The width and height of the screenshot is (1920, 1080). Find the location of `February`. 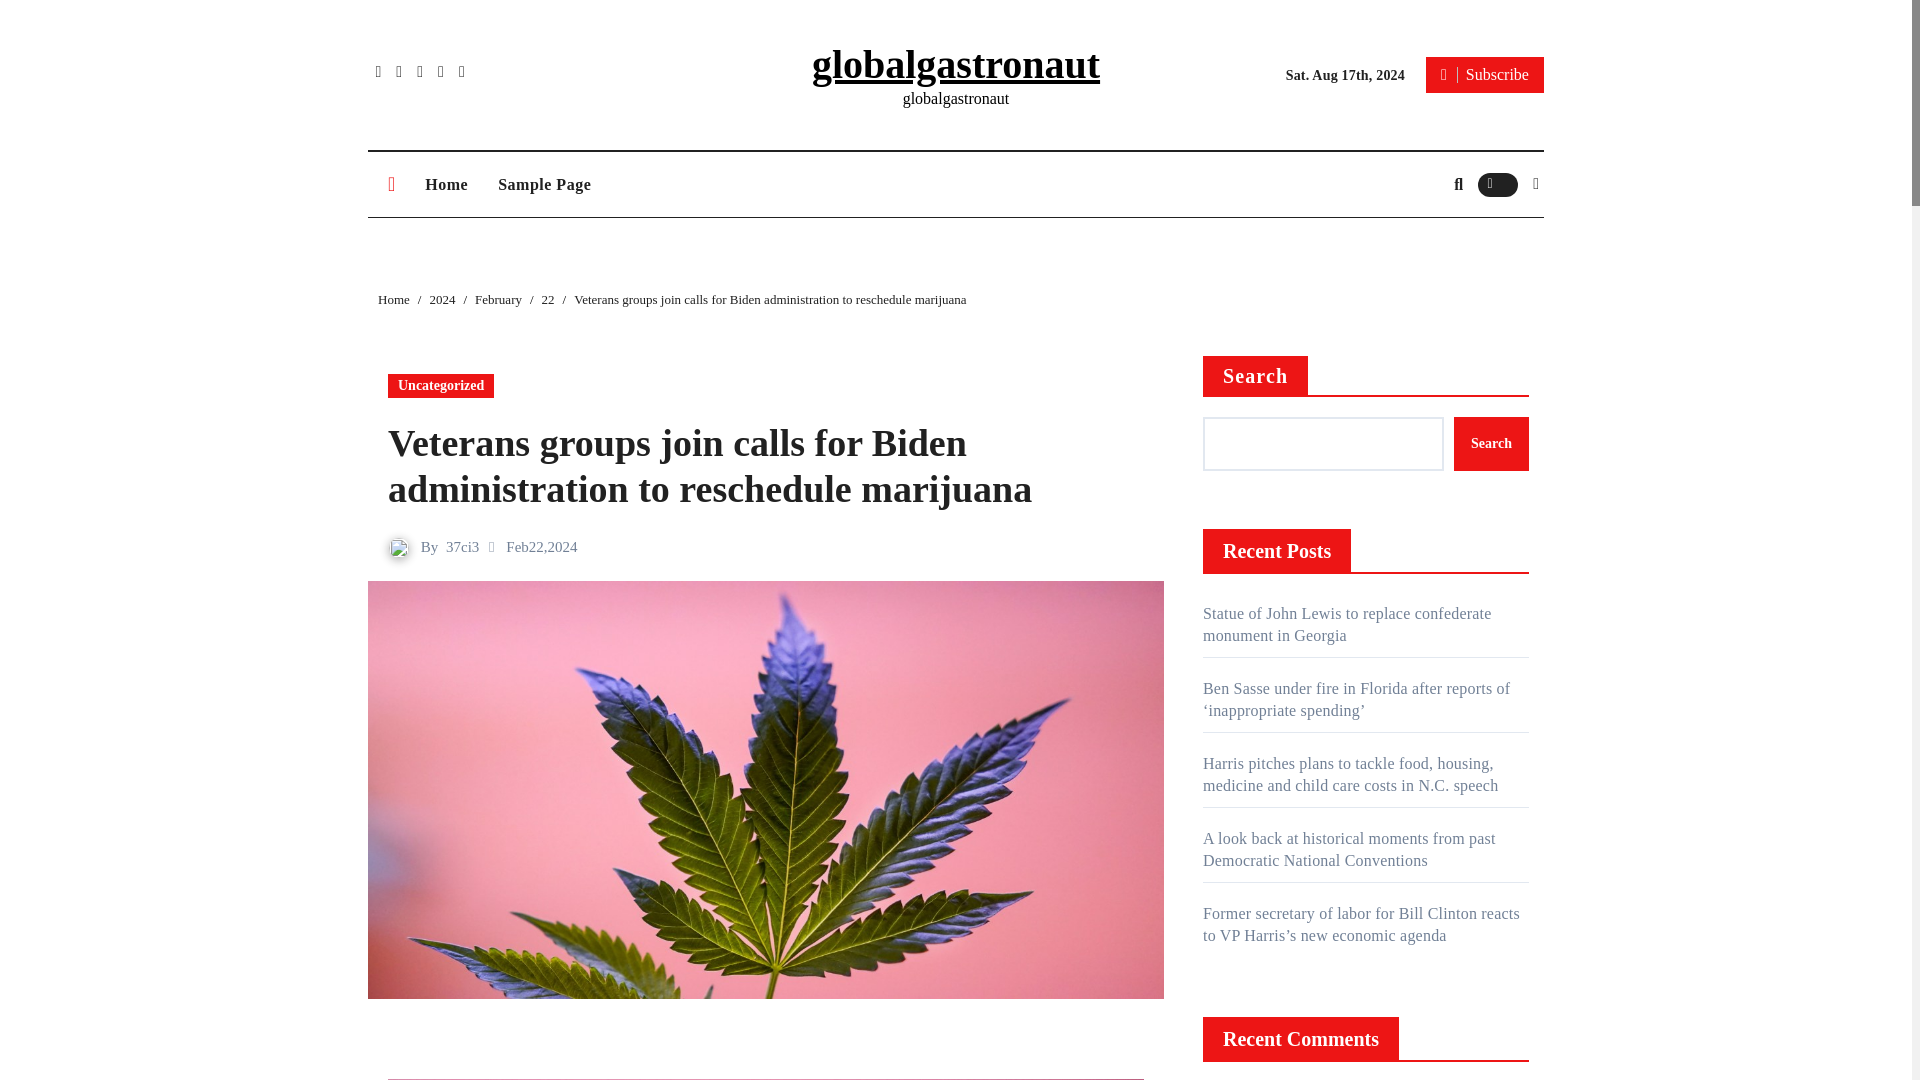

February is located at coordinates (498, 298).